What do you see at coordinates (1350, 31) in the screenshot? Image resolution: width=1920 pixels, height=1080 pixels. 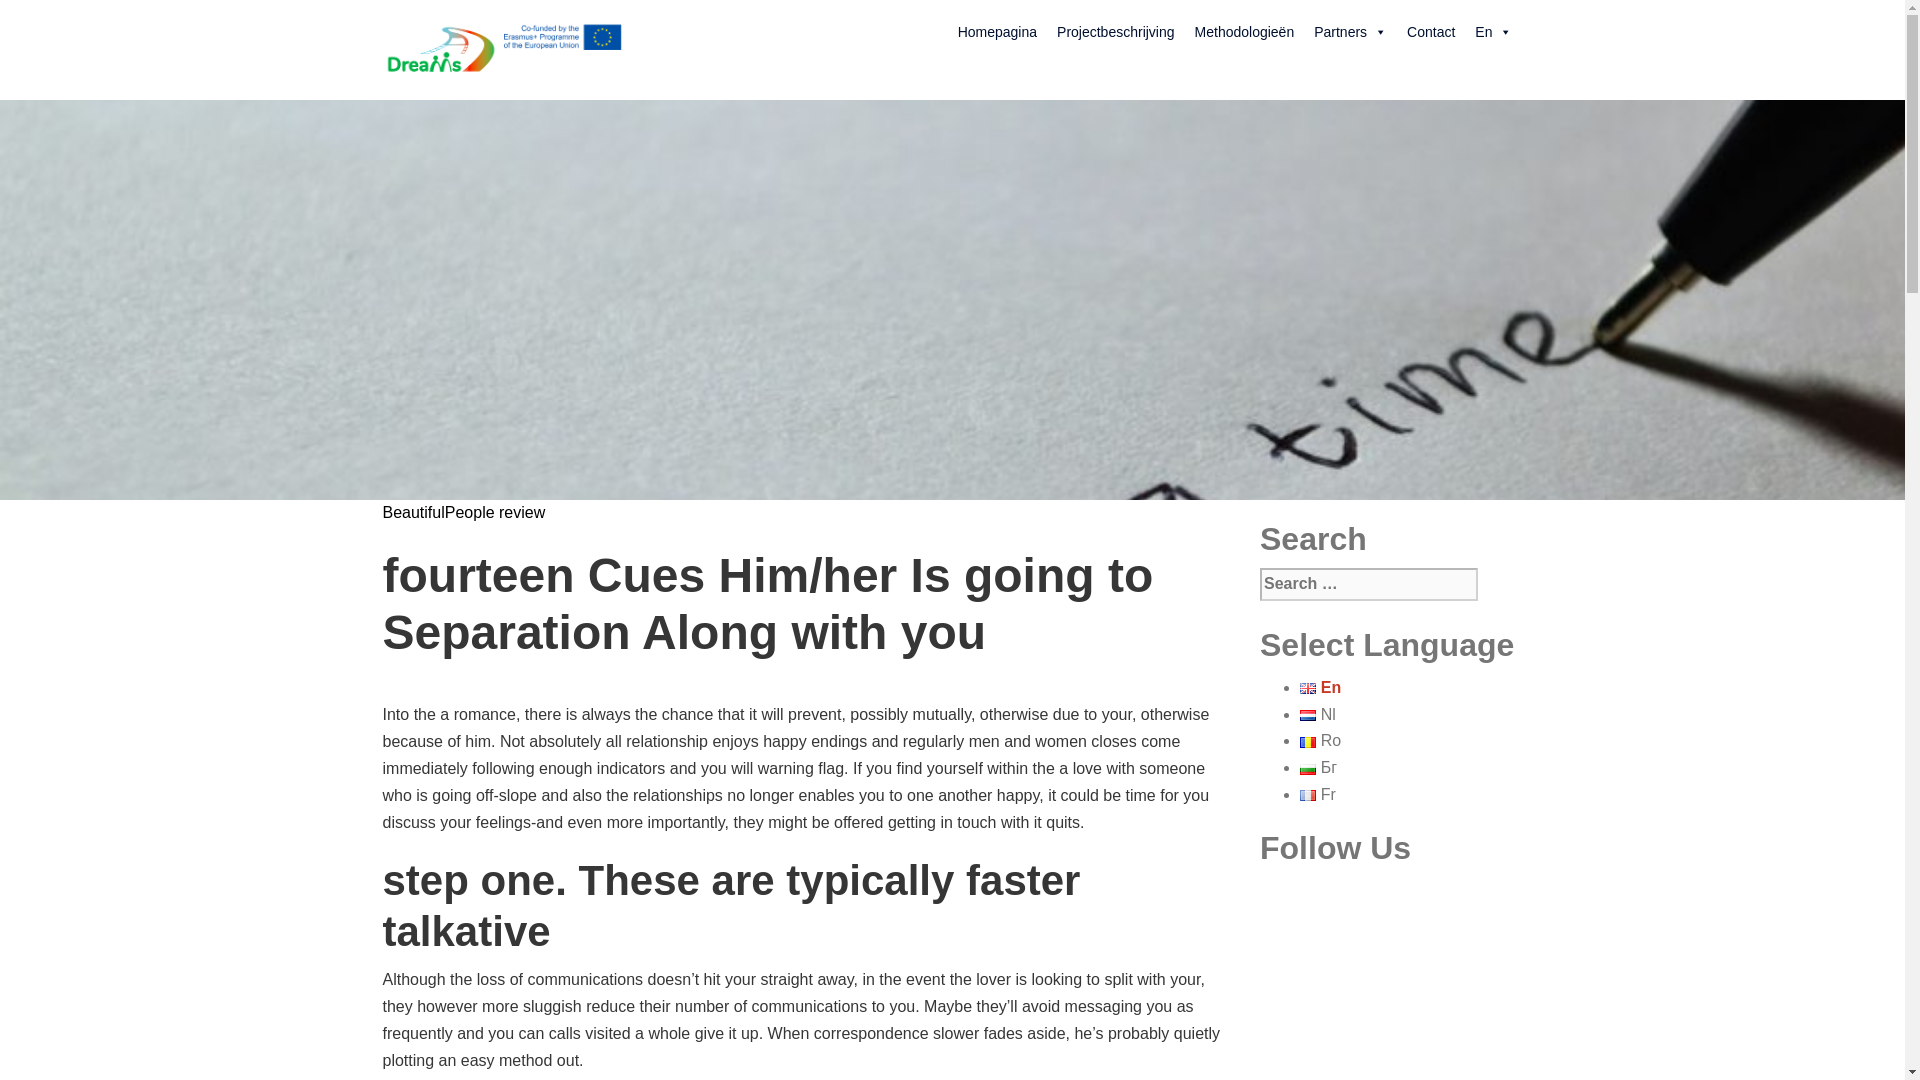 I see `Partners` at bounding box center [1350, 31].